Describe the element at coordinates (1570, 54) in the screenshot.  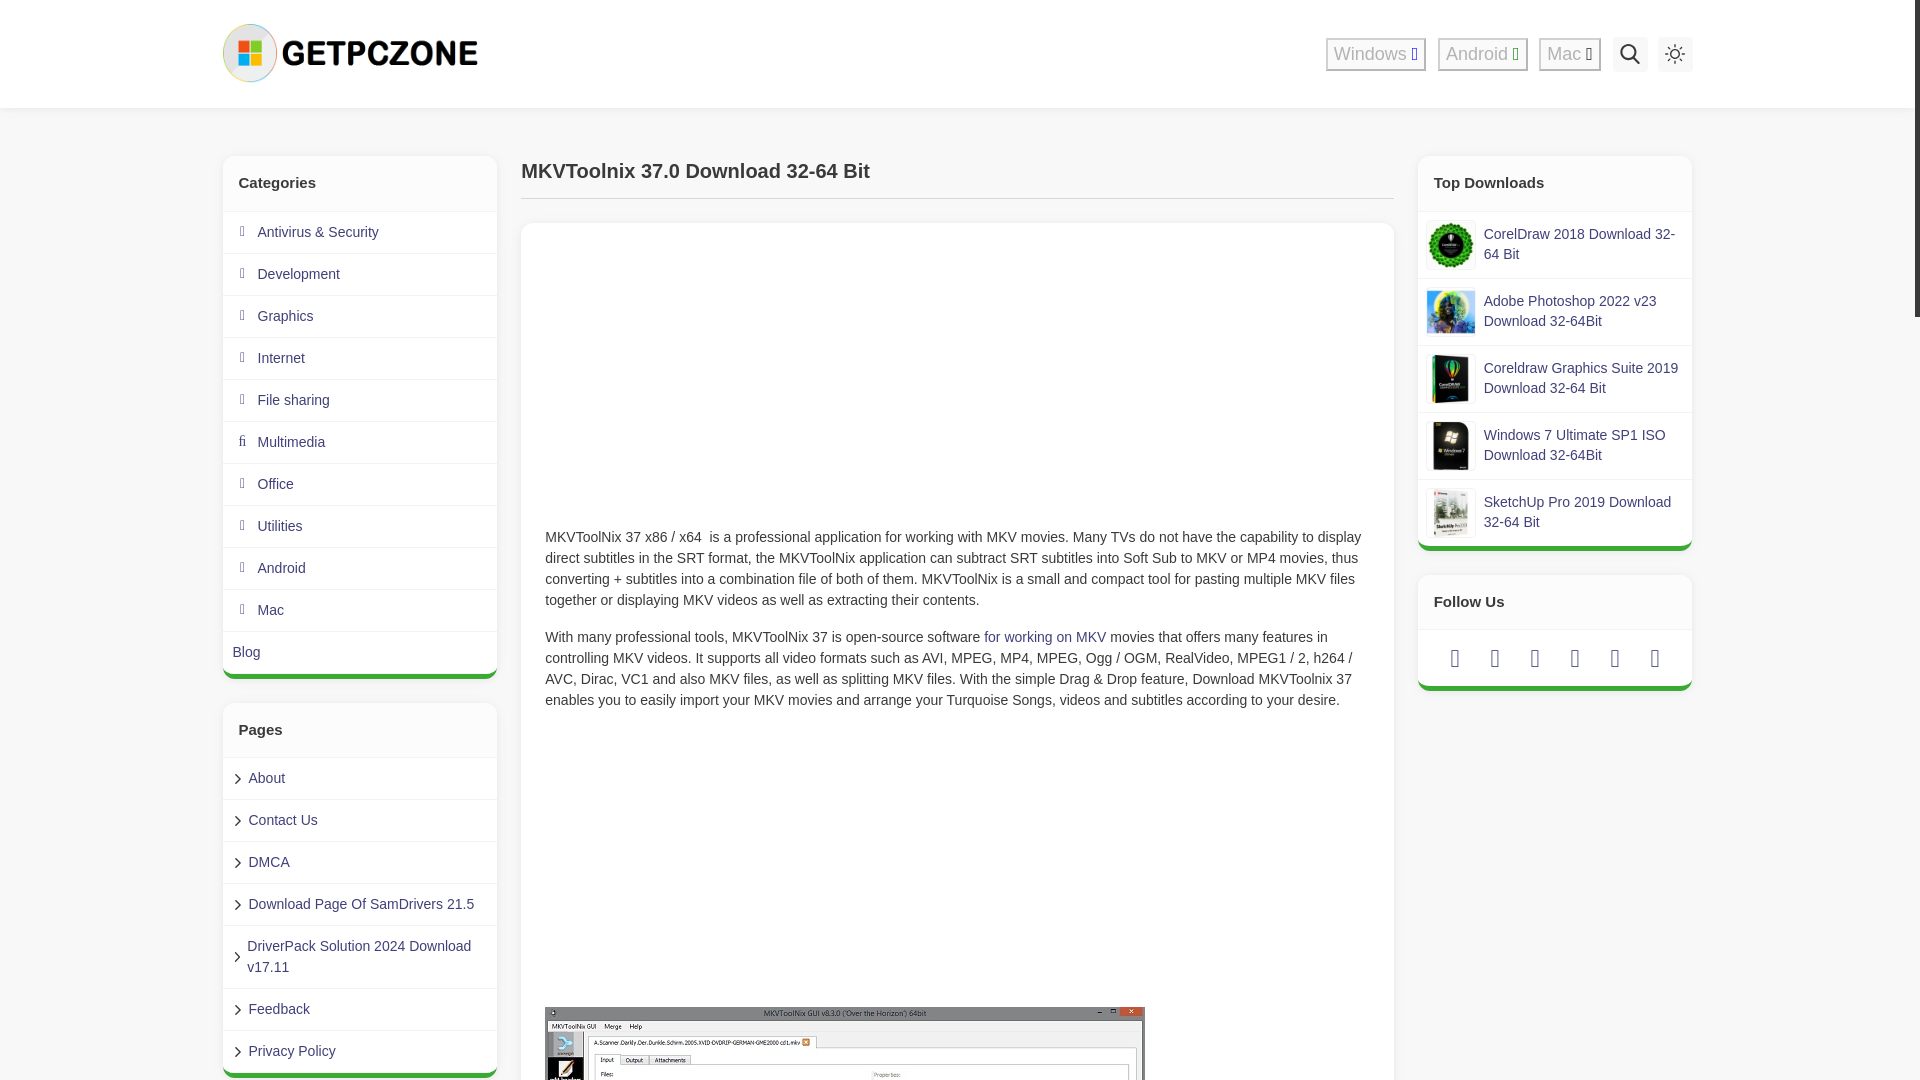
I see `Mac` at that location.